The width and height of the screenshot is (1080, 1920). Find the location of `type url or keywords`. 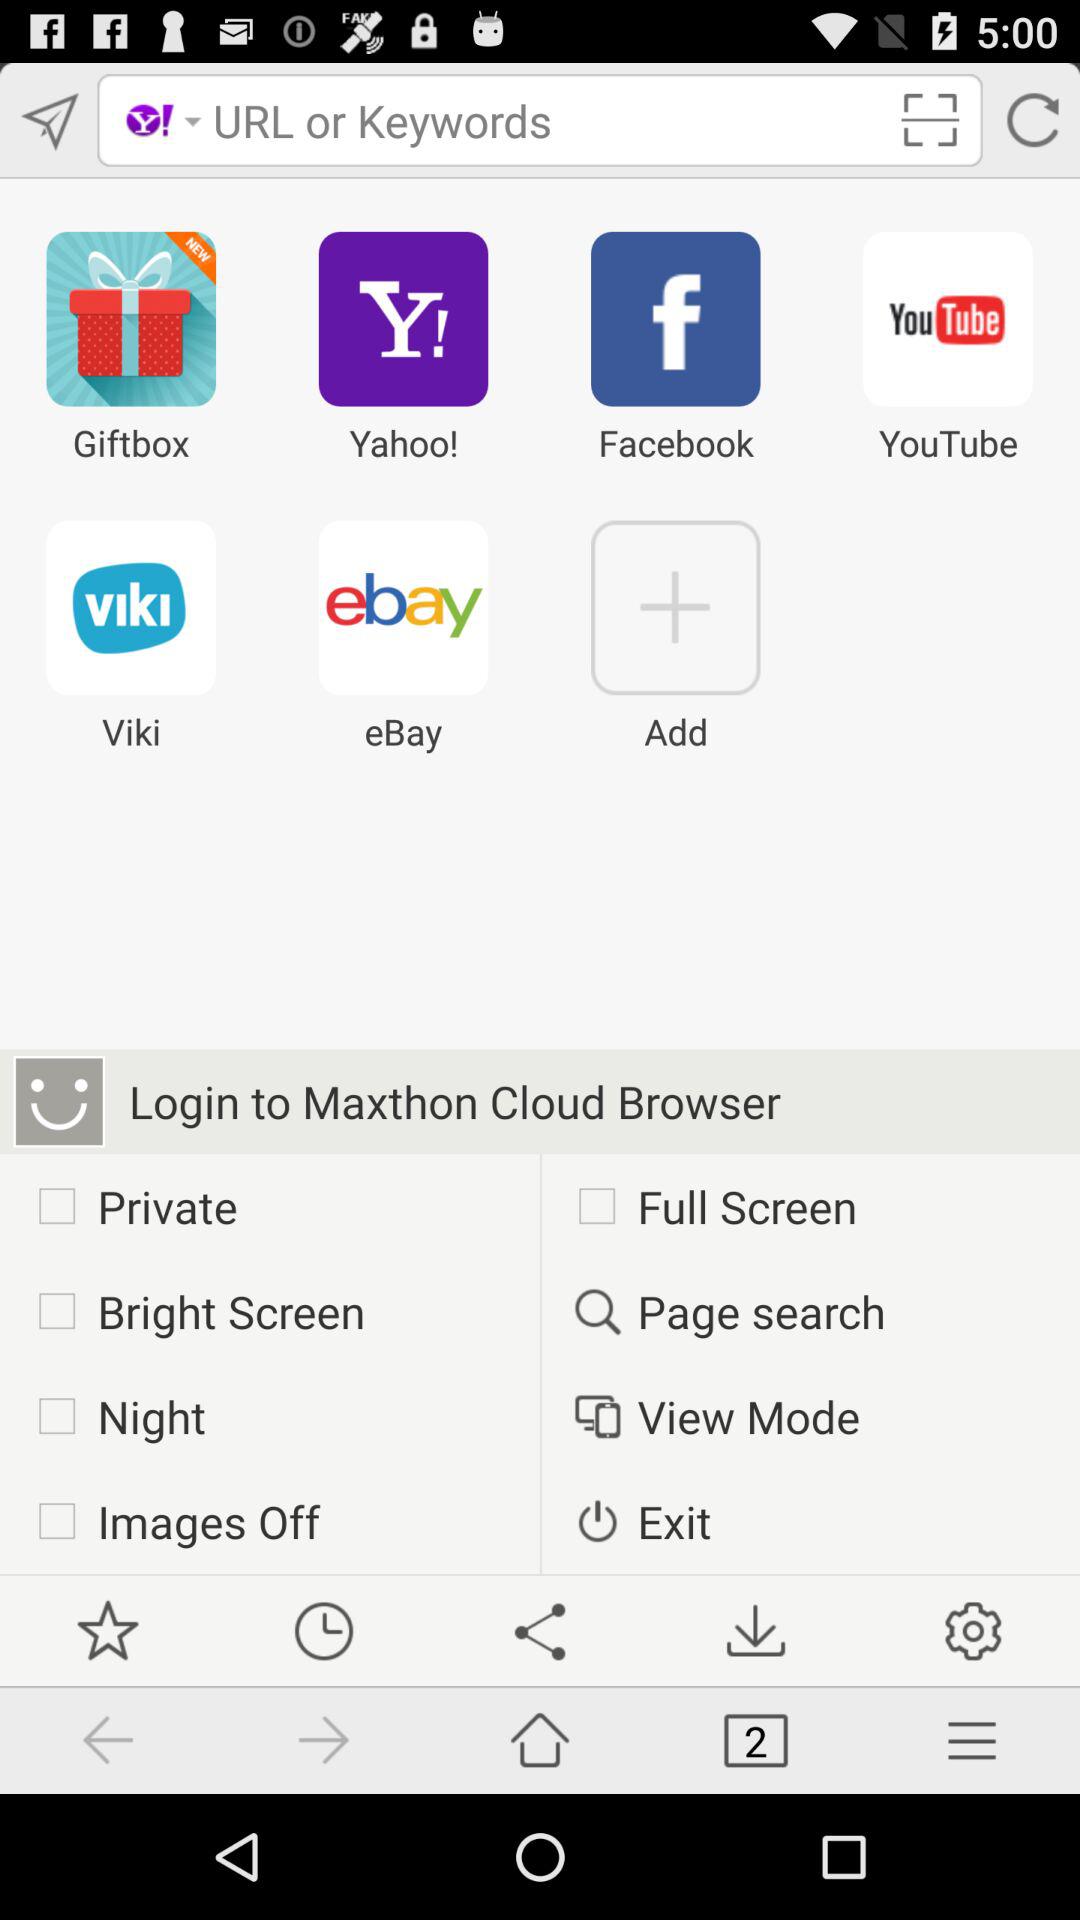

type url or keywords is located at coordinates (548, 120).